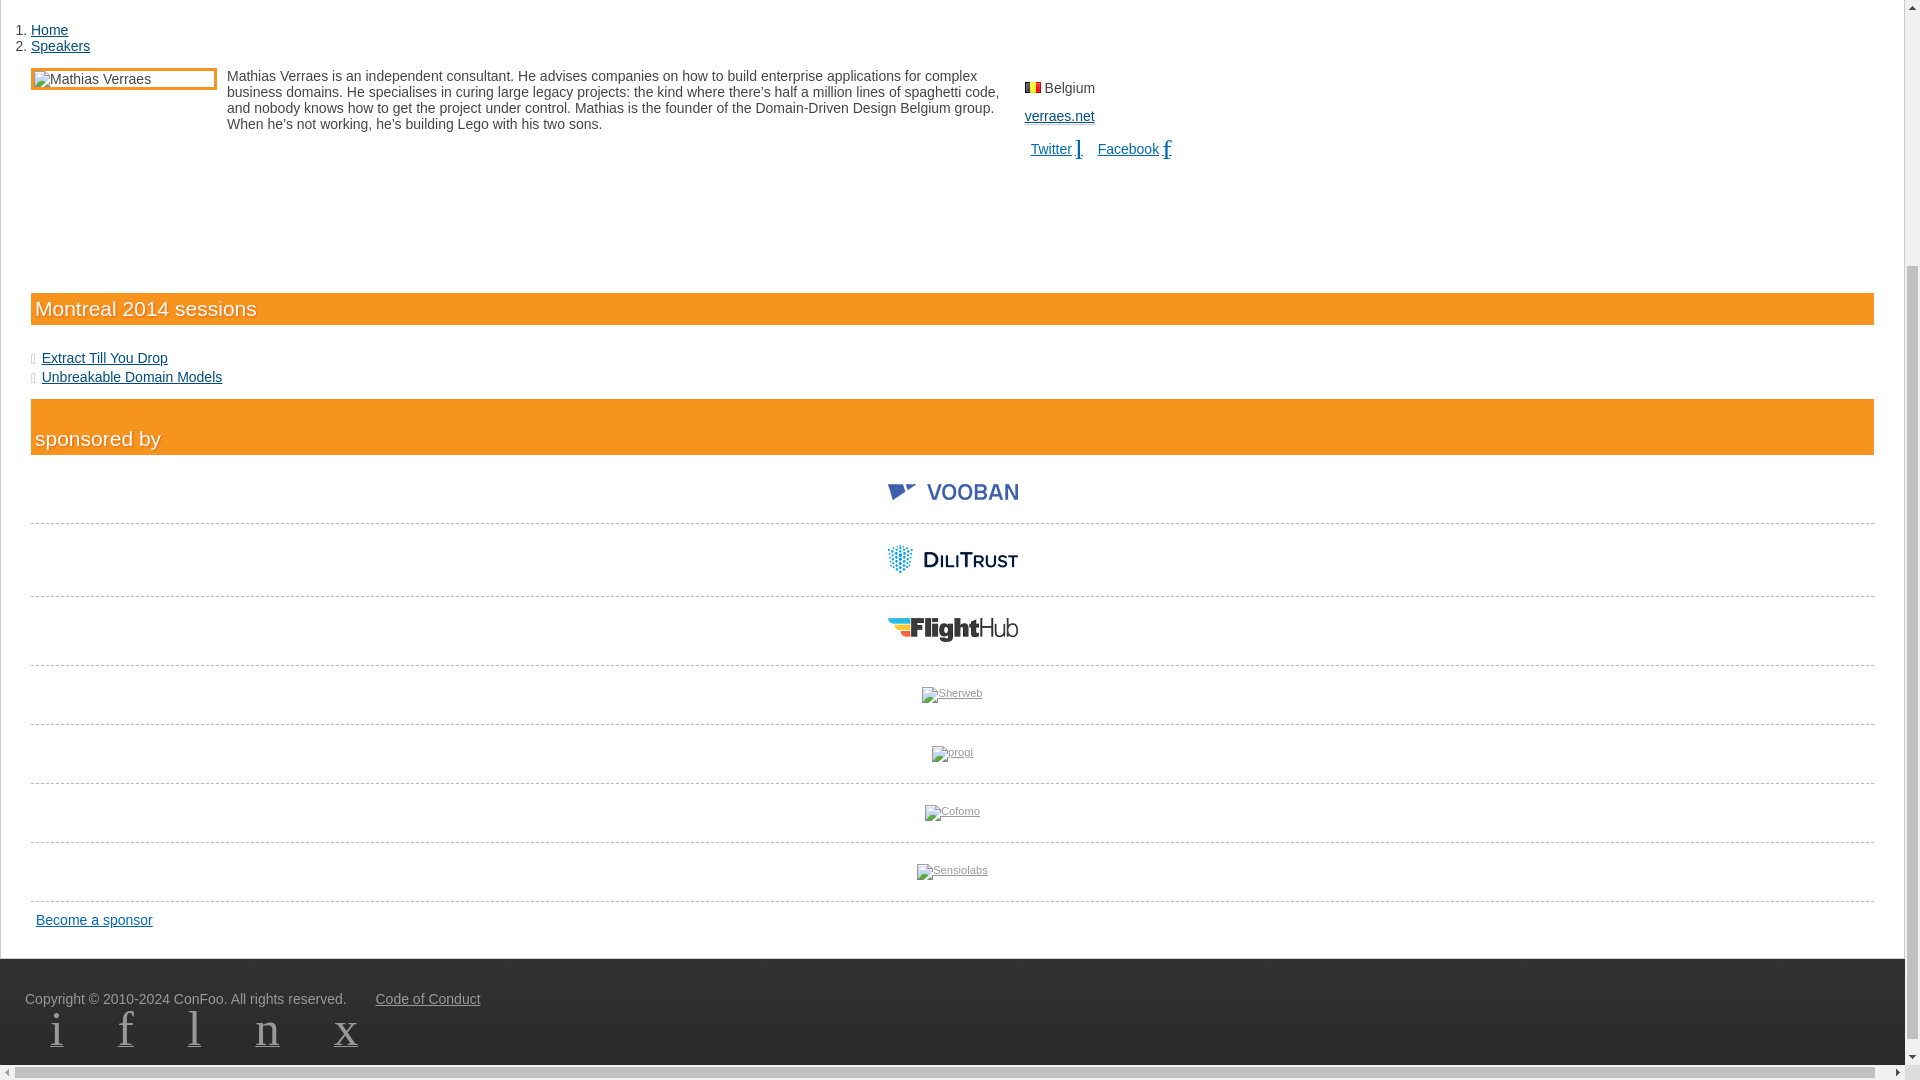  I want to click on Extract Till You Drop, so click(105, 358).